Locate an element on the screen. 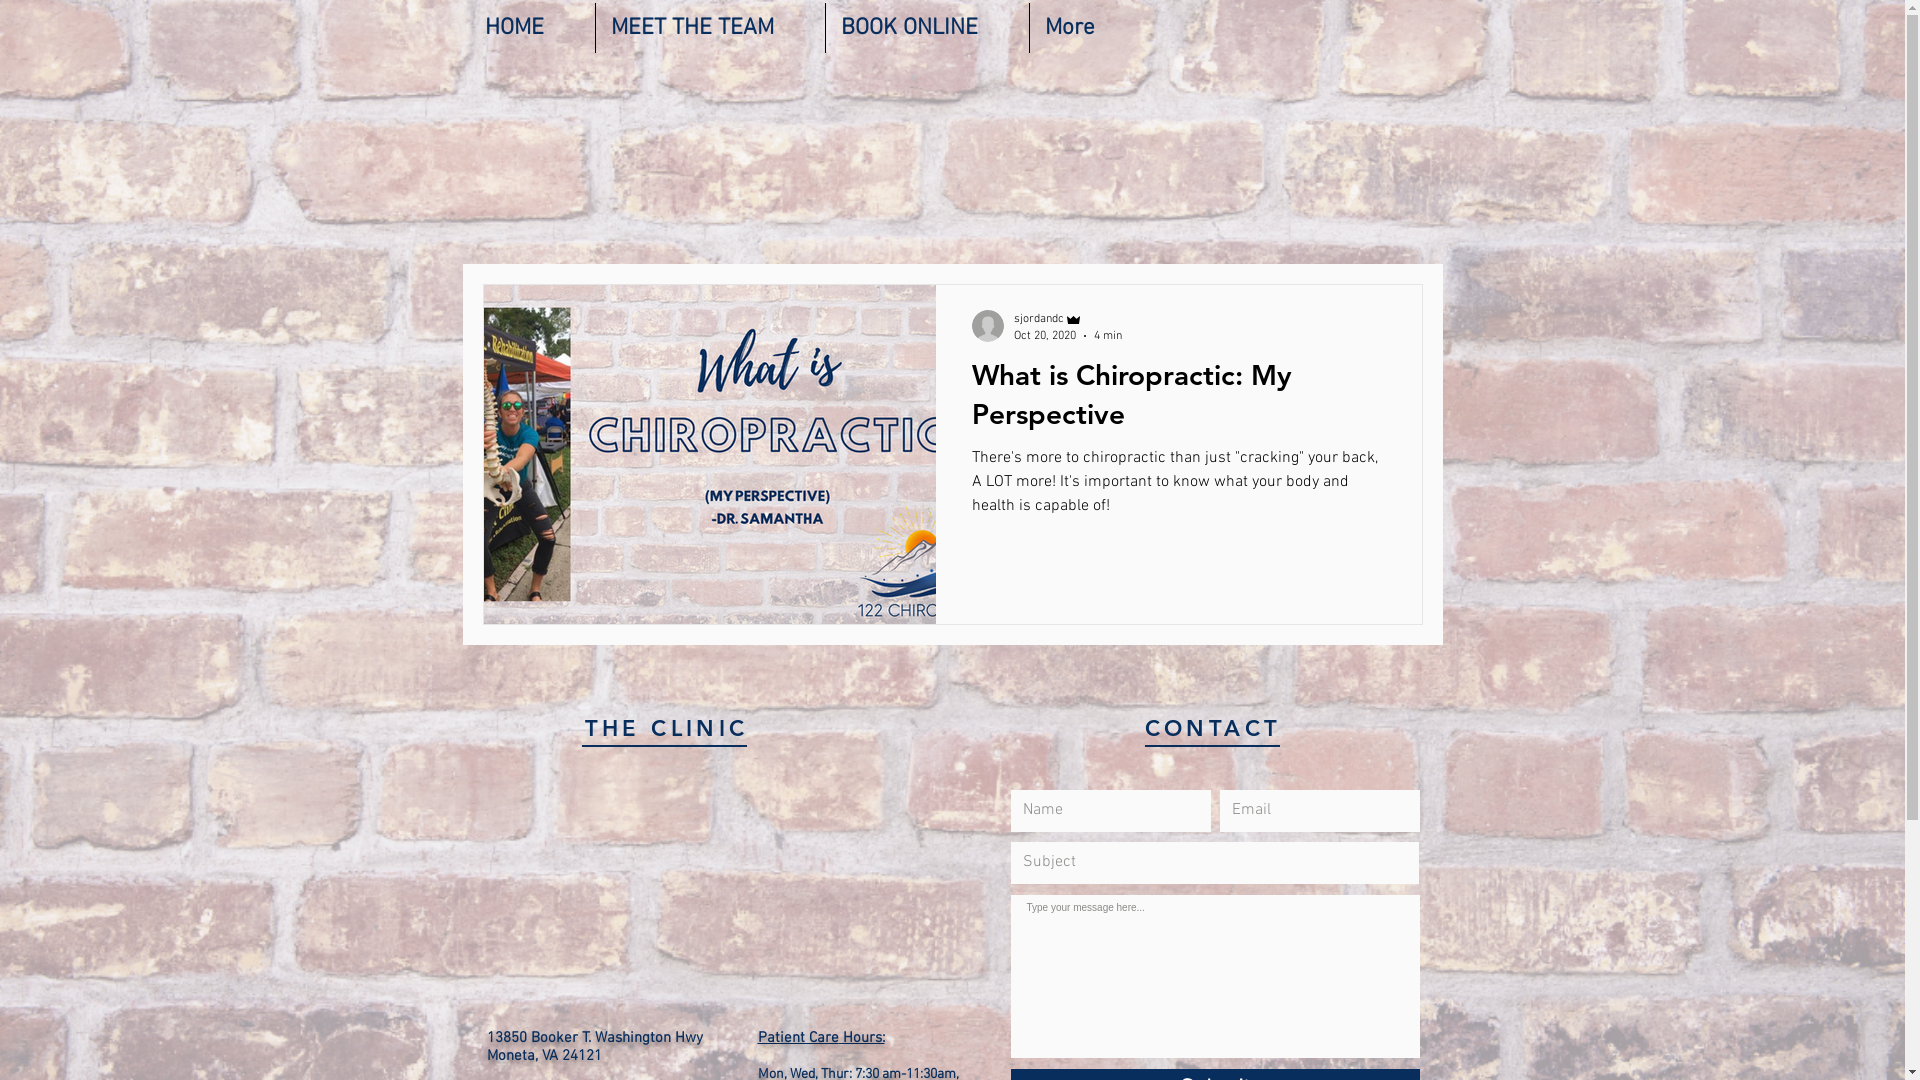 The image size is (1920, 1080). sjordandc is located at coordinates (1068, 320).